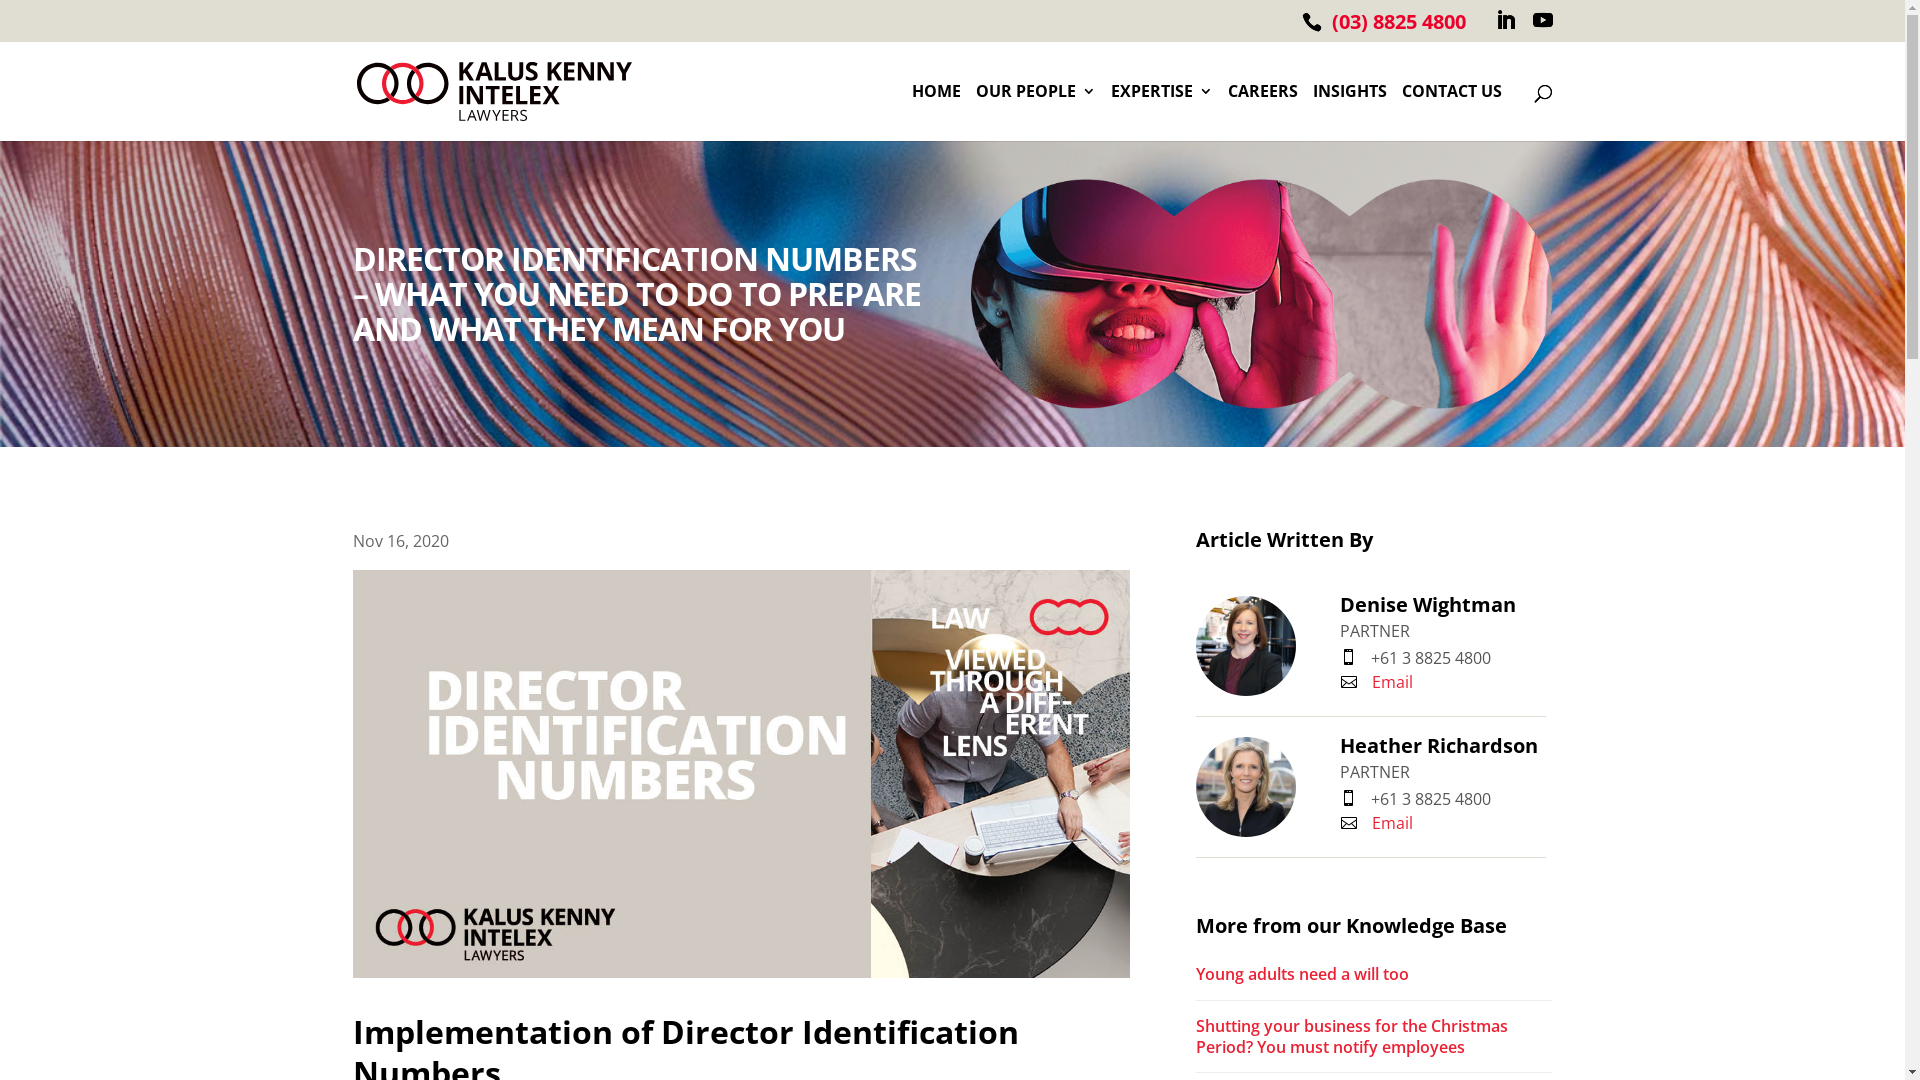  What do you see at coordinates (936, 113) in the screenshot?
I see `HOME` at bounding box center [936, 113].